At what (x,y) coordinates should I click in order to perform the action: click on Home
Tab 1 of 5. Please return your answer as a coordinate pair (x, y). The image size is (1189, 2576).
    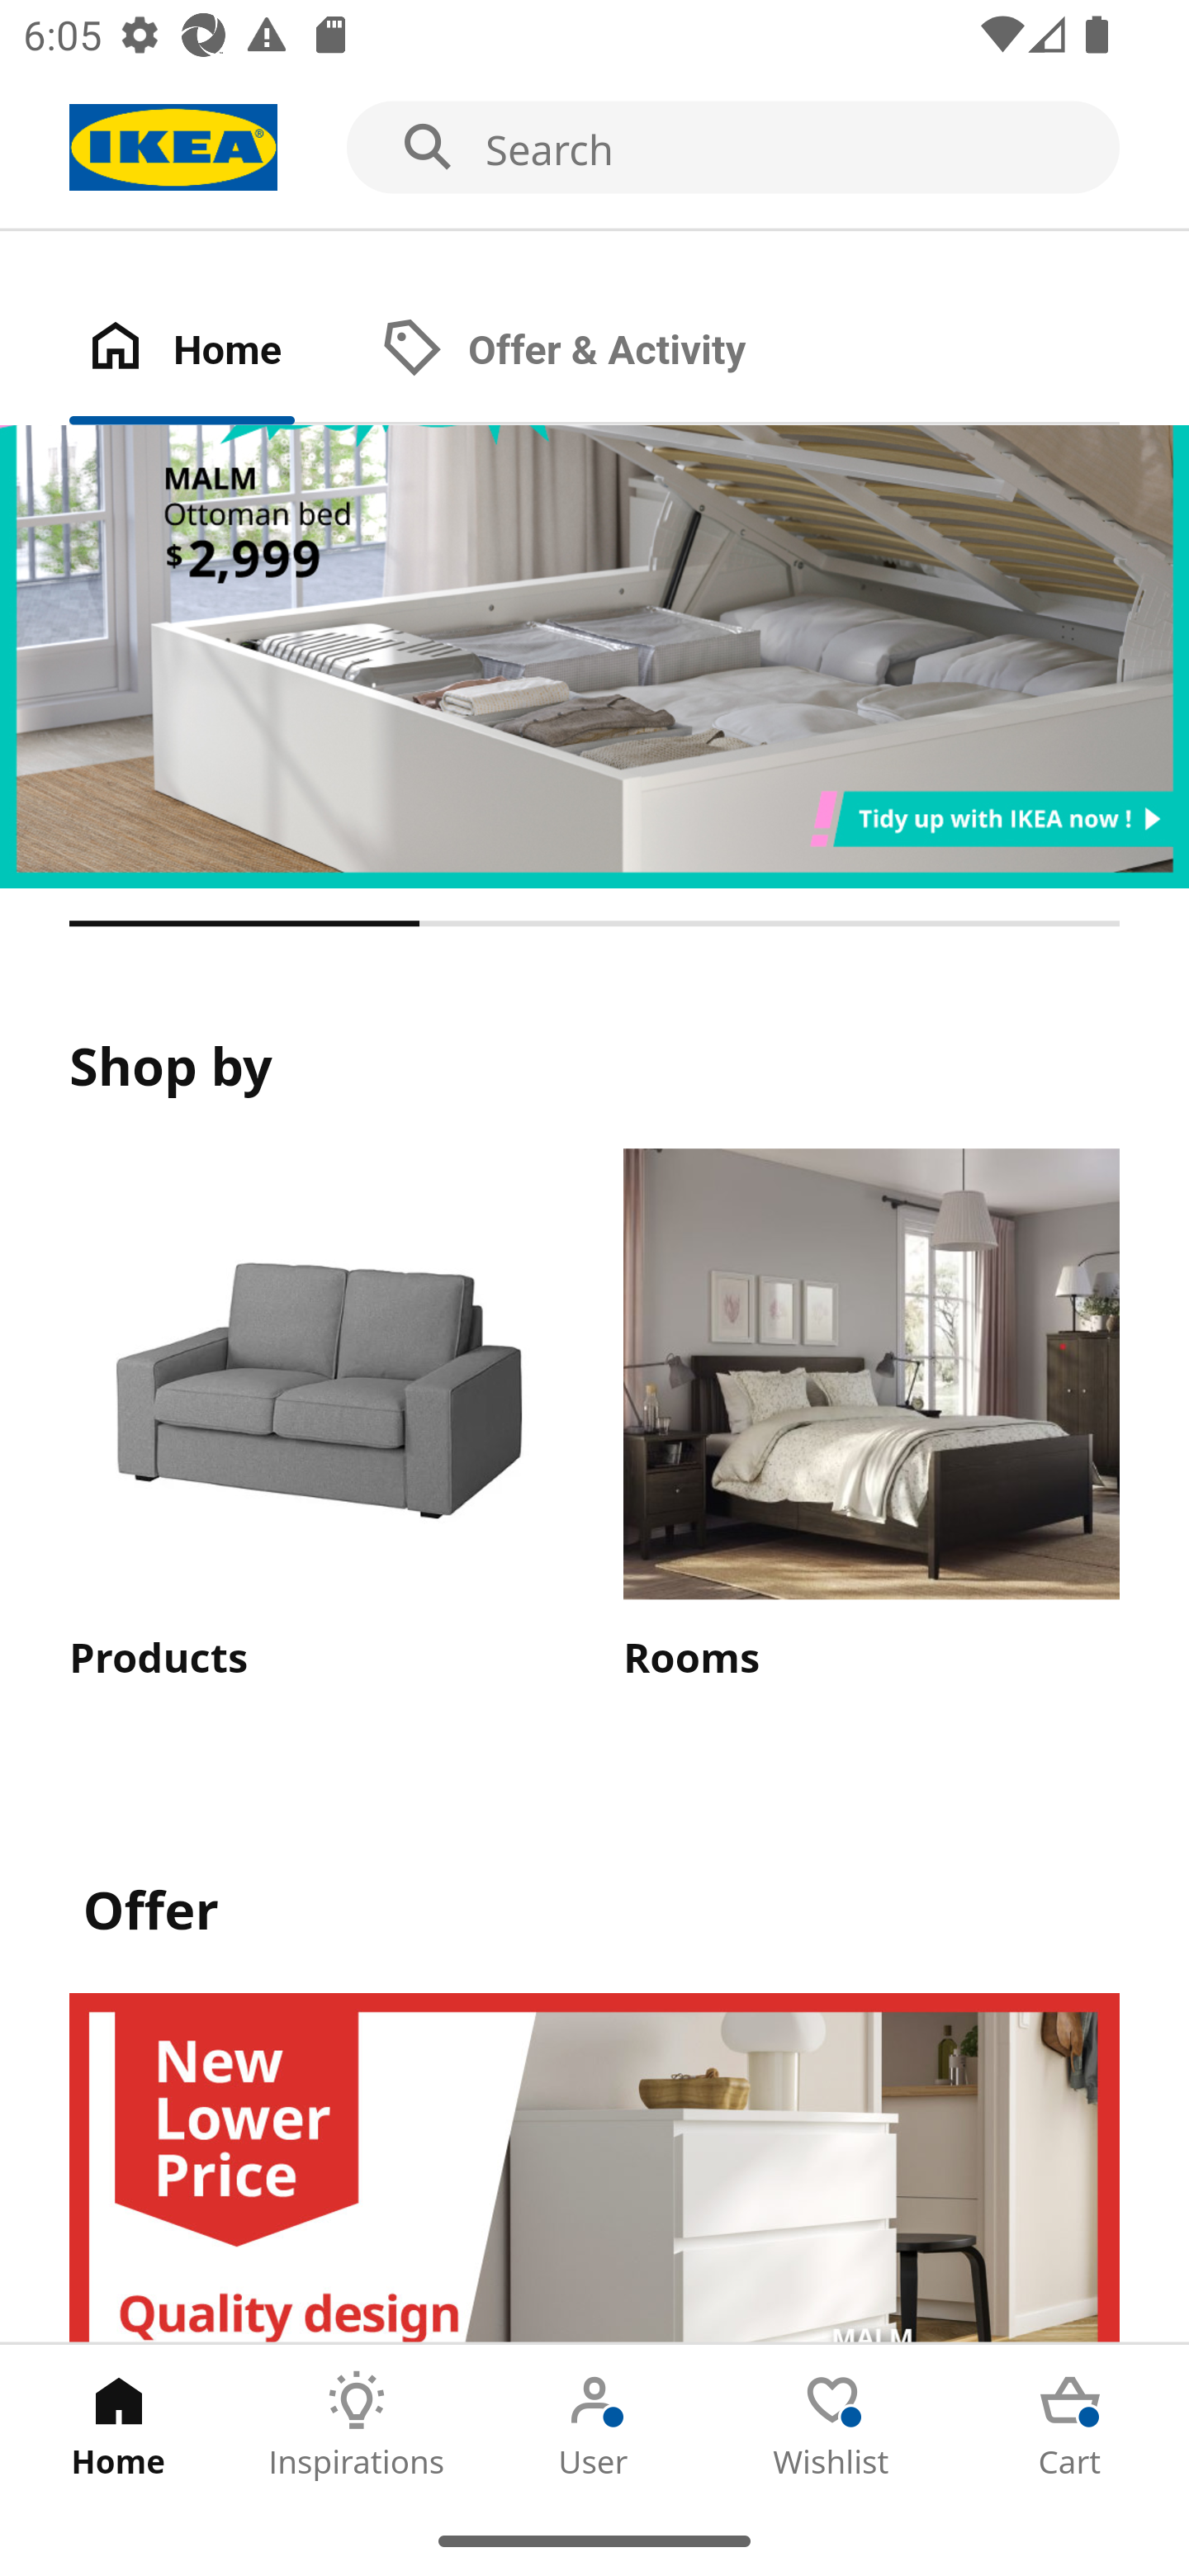
    Looking at the image, I should click on (119, 2425).